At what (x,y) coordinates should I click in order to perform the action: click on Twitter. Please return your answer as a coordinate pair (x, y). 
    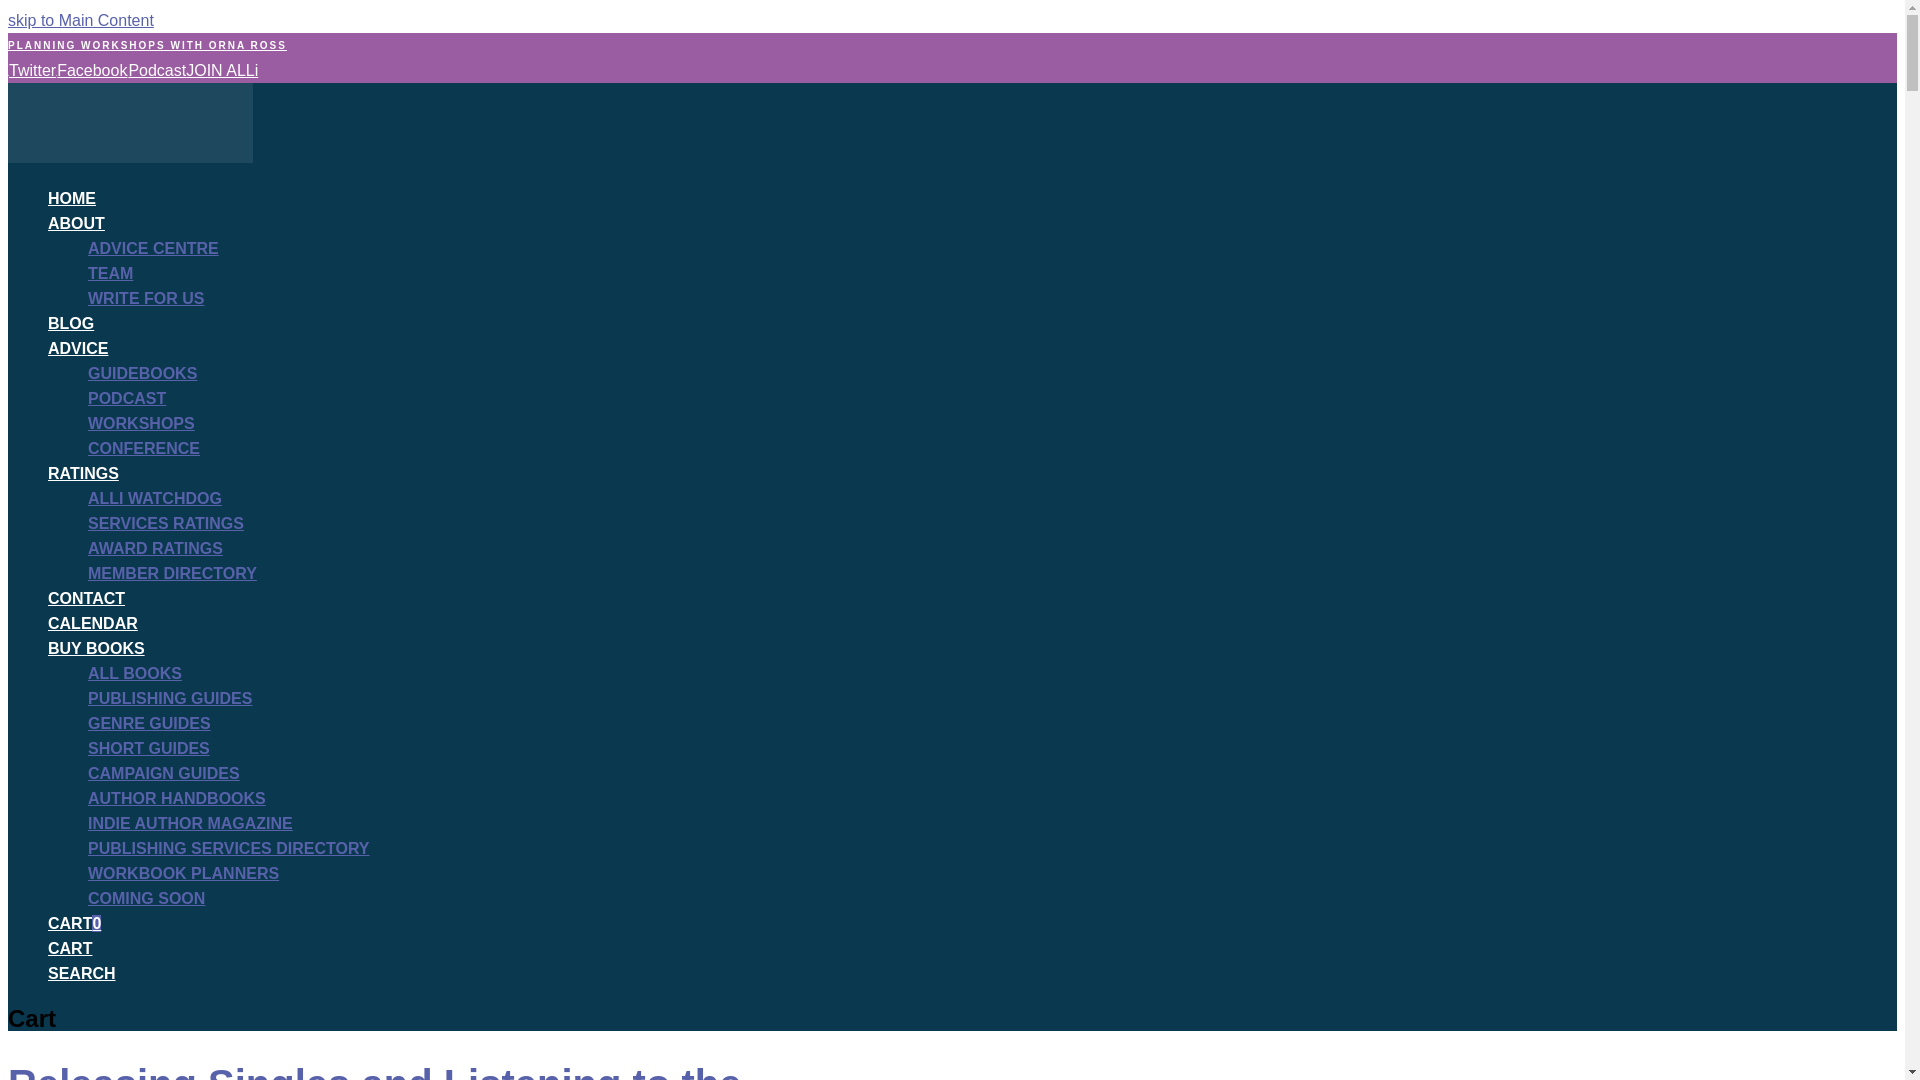
    Looking at the image, I should click on (31, 70).